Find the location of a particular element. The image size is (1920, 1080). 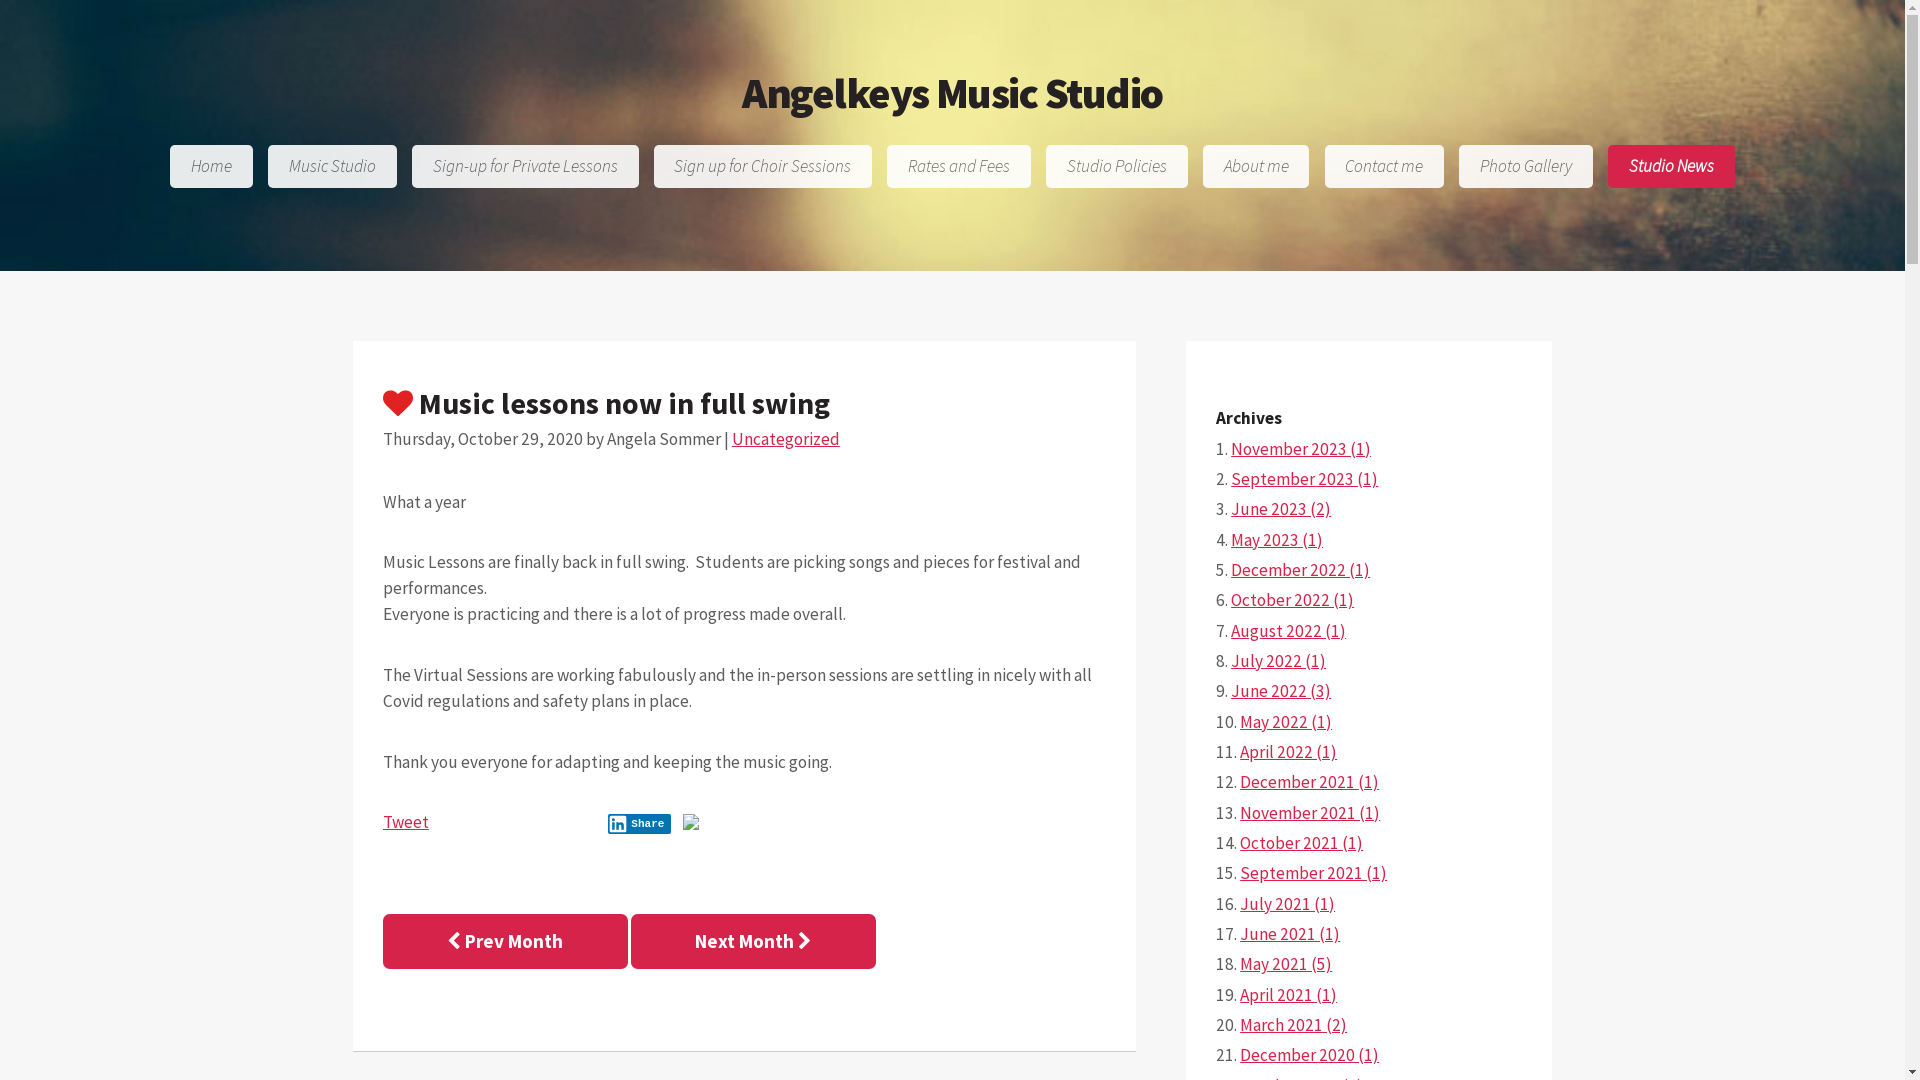

October 2021 (1) is located at coordinates (1302, 843).